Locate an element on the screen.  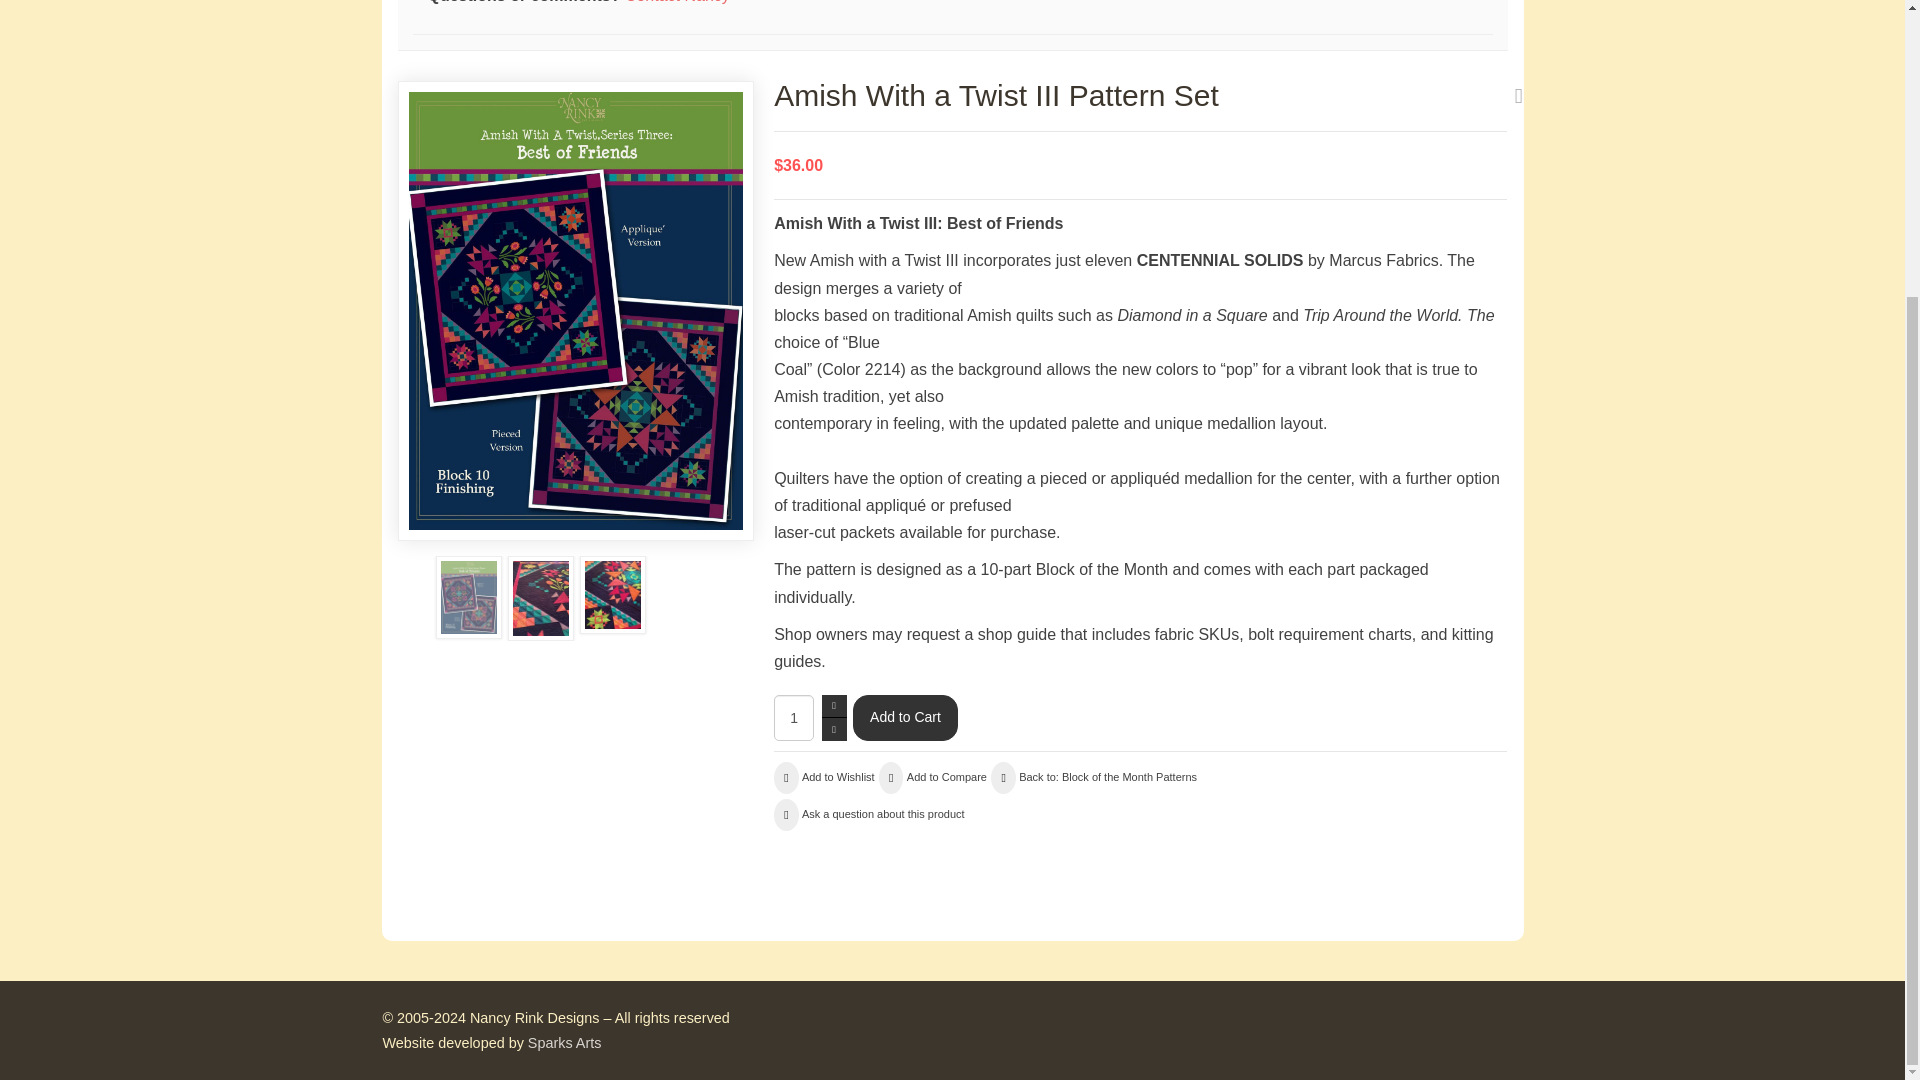
Add to Wishlist is located at coordinates (823, 778).